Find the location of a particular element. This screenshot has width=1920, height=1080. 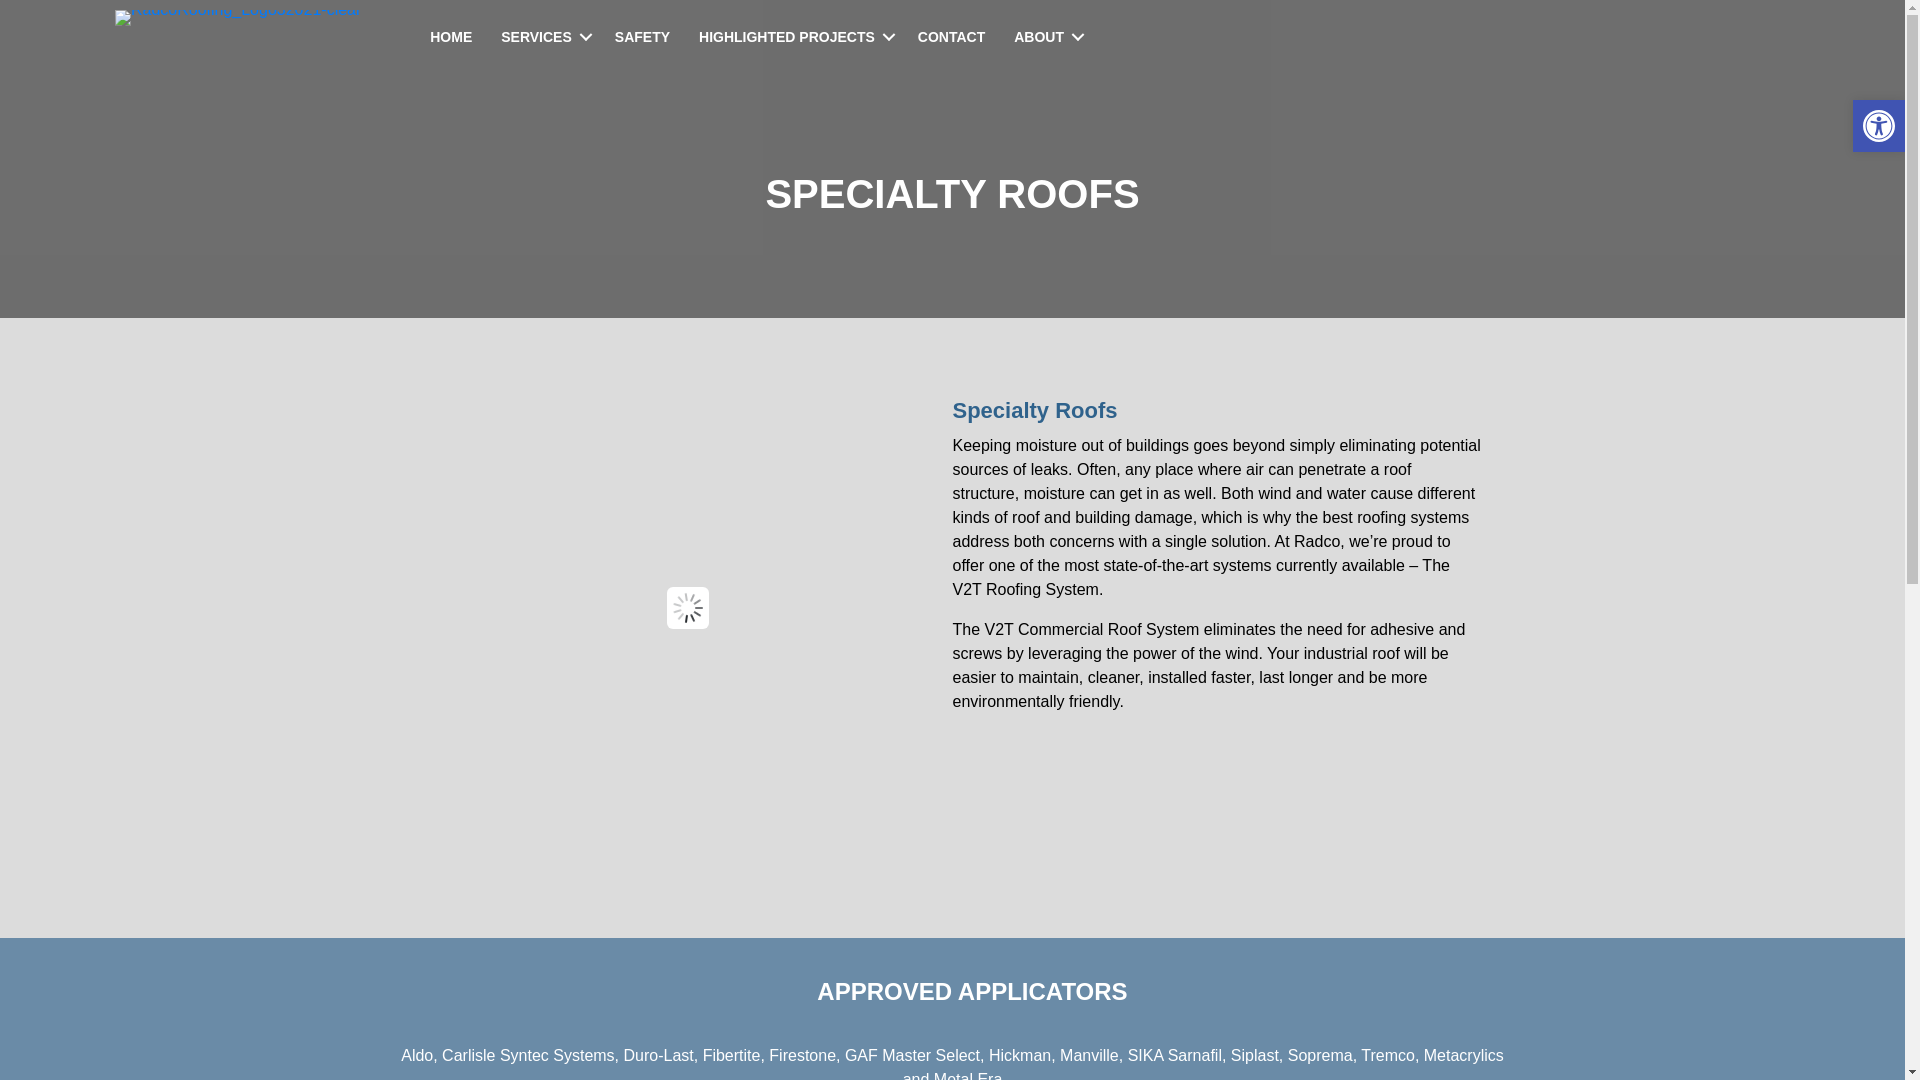

HOME is located at coordinates (450, 37).